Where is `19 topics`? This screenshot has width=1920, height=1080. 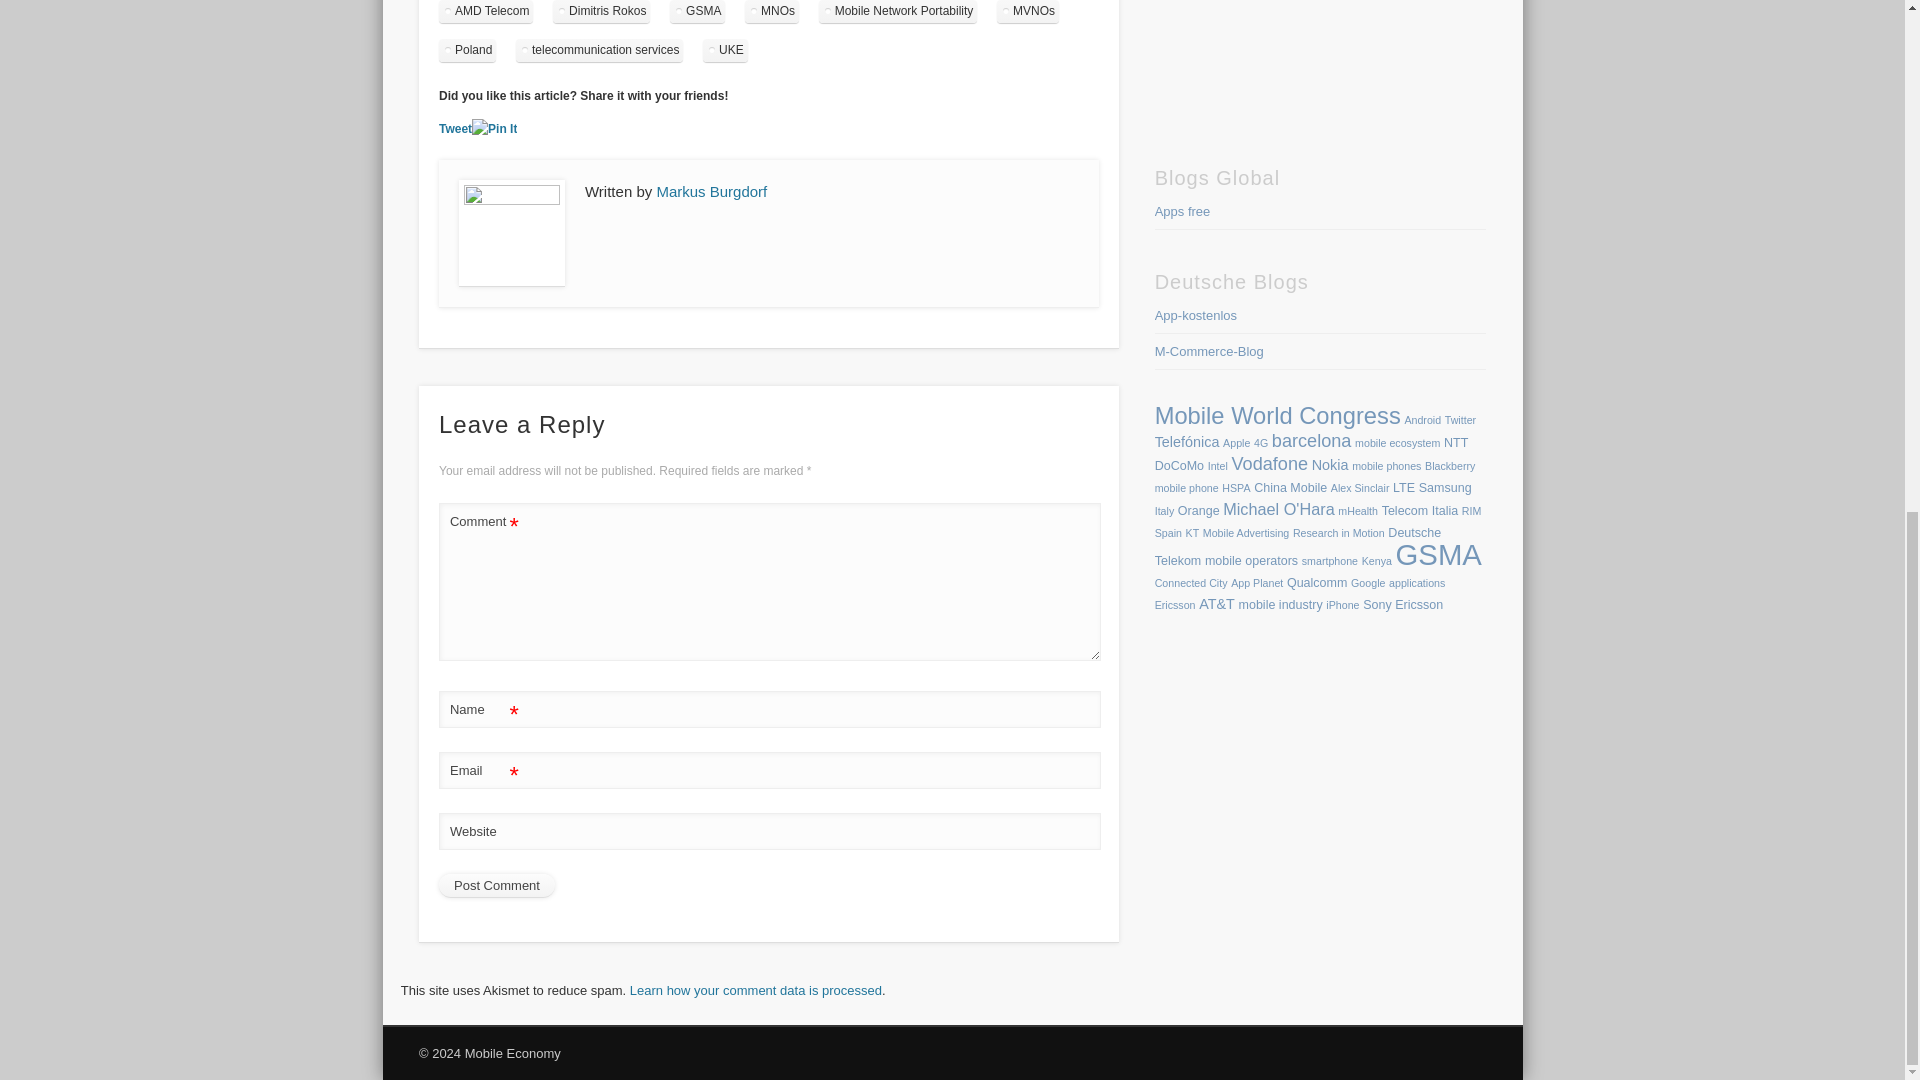
19 topics is located at coordinates (1278, 415).